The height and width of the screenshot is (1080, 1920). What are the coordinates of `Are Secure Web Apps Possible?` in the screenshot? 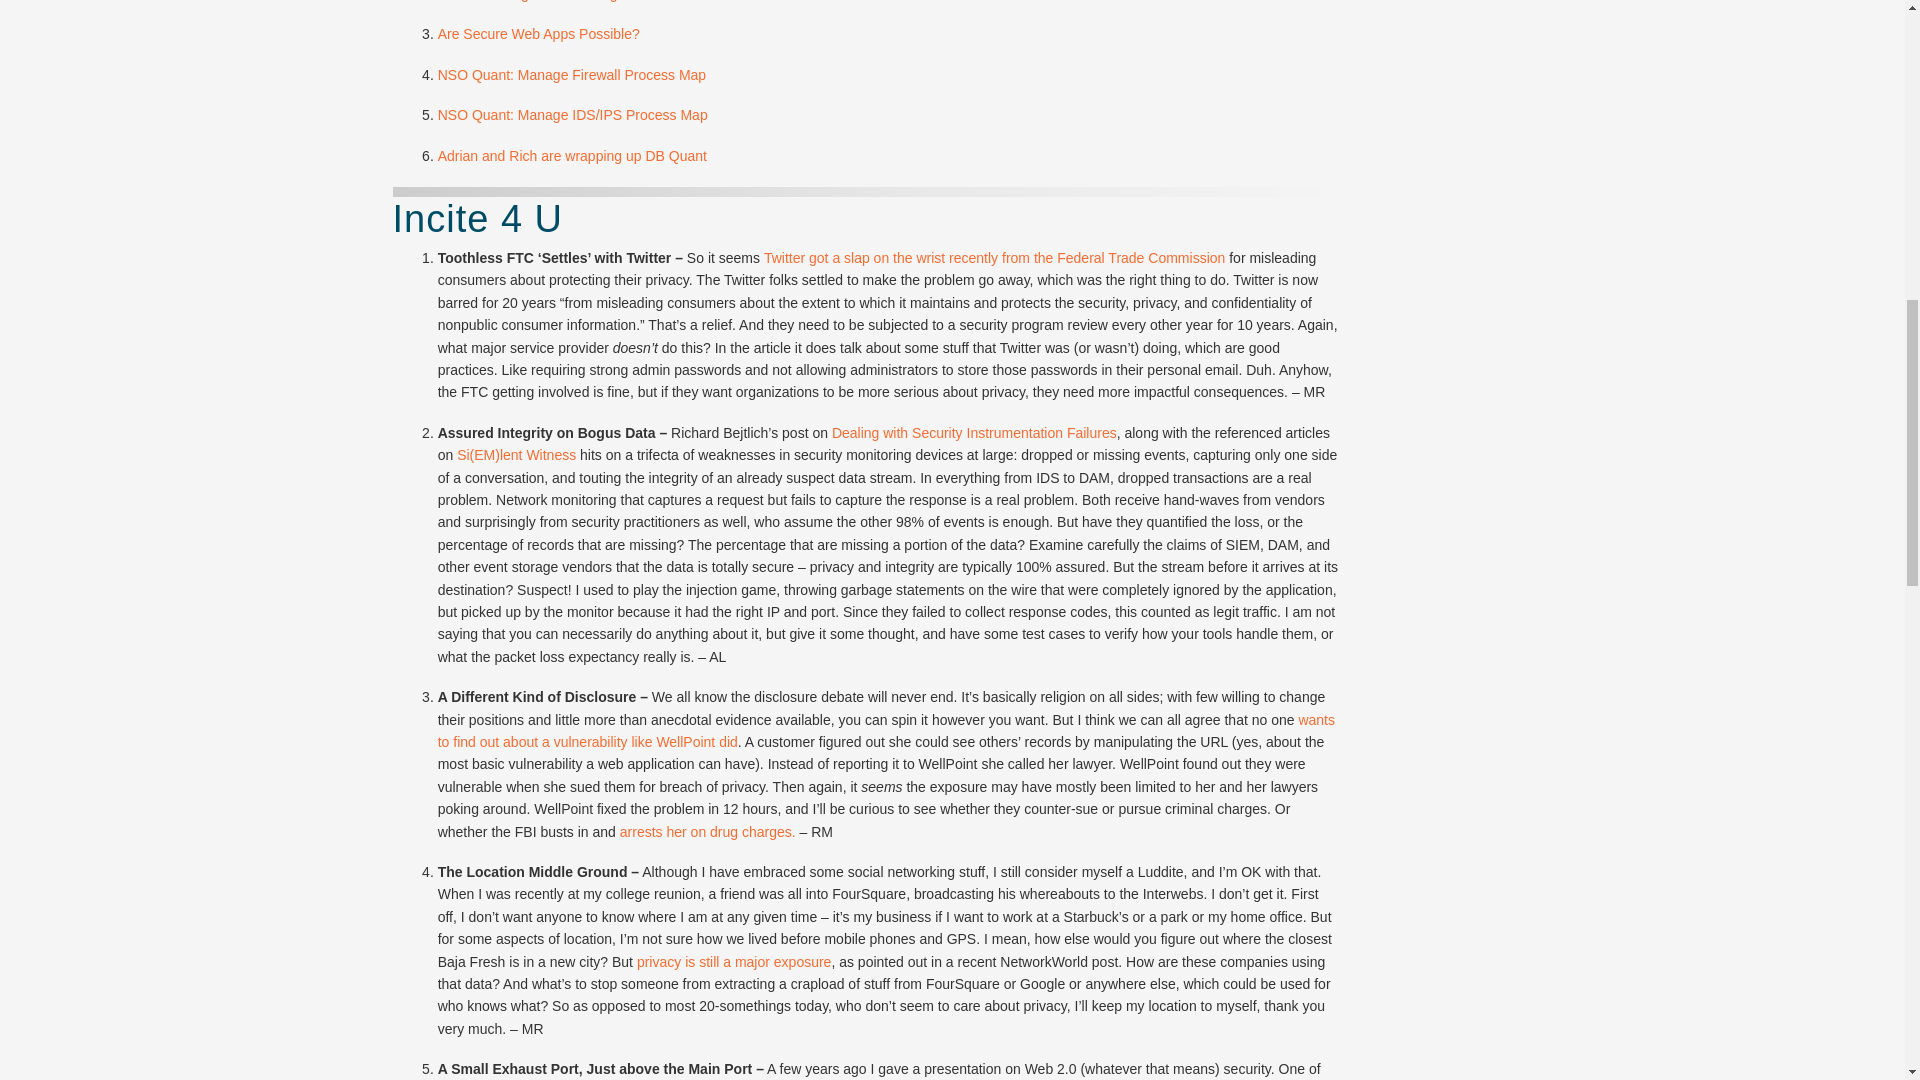 It's located at (538, 34).